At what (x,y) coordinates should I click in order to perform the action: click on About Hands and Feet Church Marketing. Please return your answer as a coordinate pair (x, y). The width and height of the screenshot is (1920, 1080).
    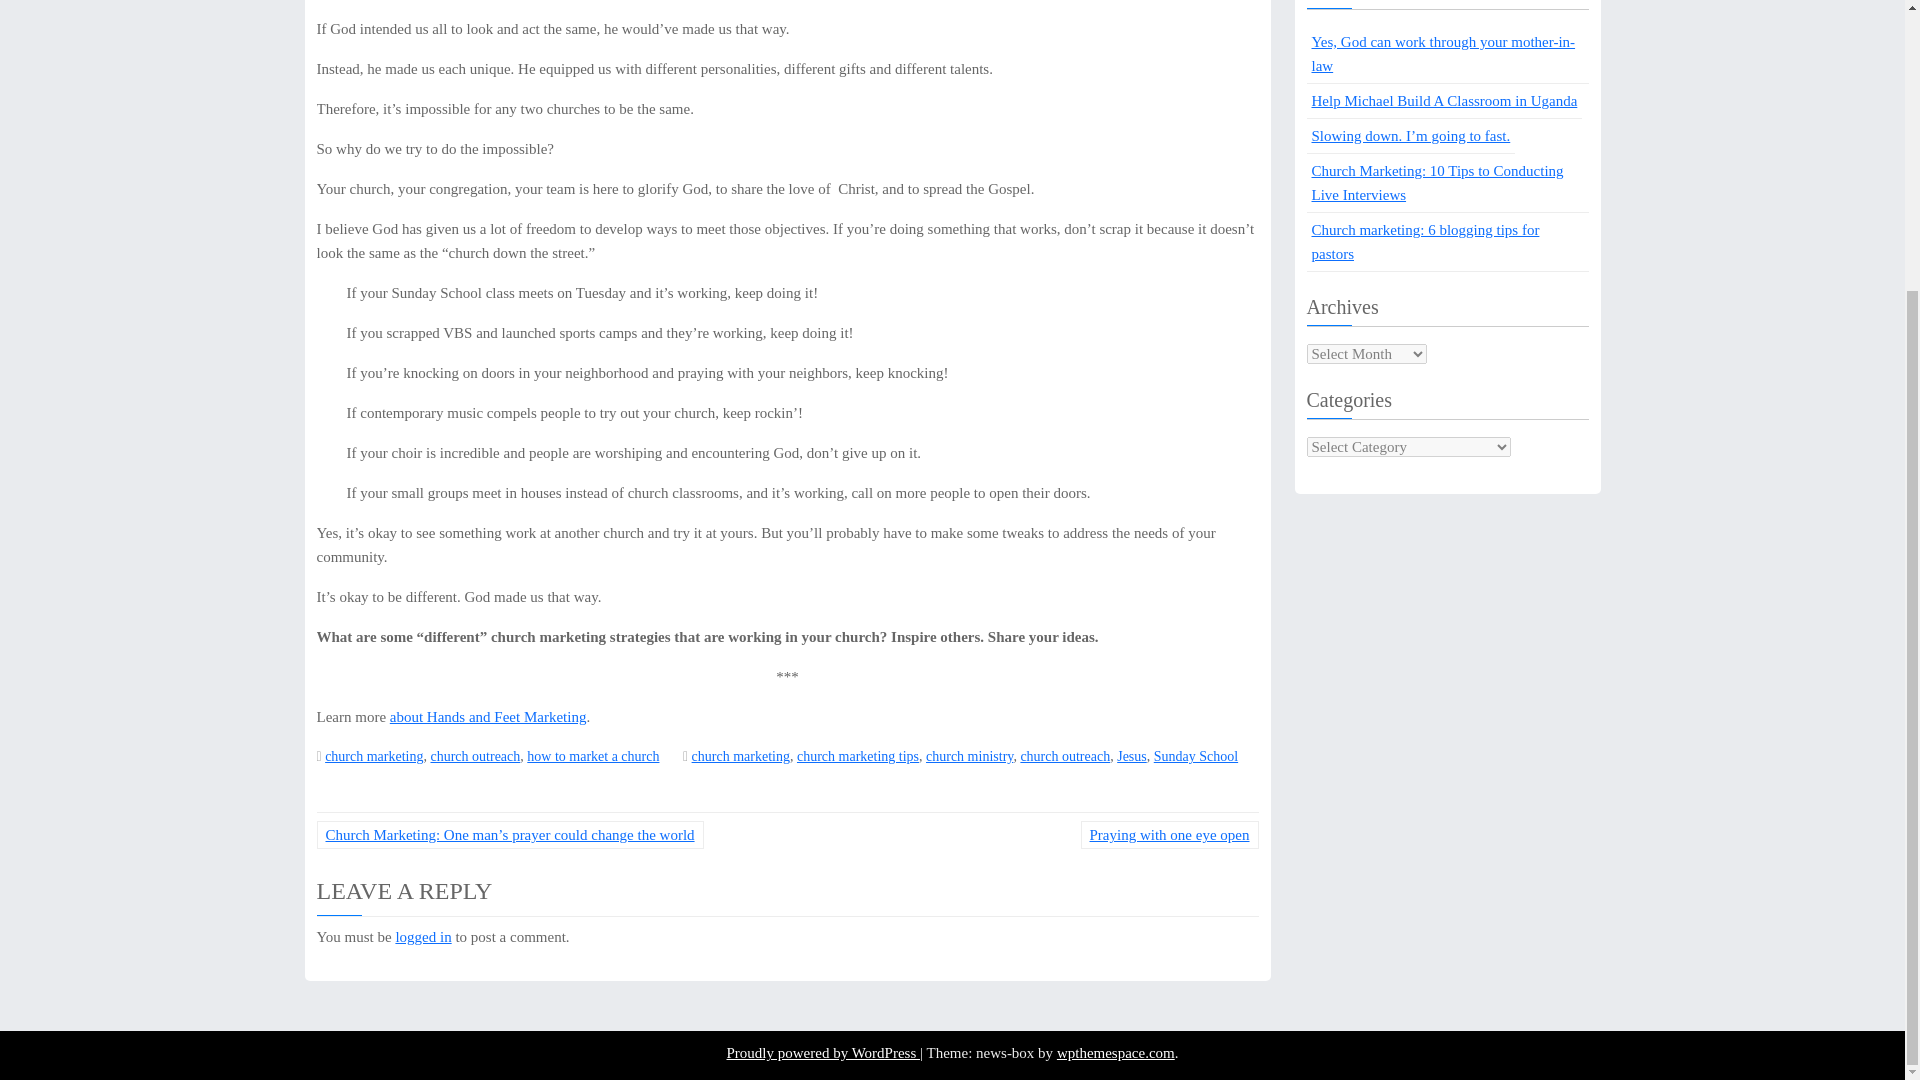
    Looking at the image, I should click on (488, 716).